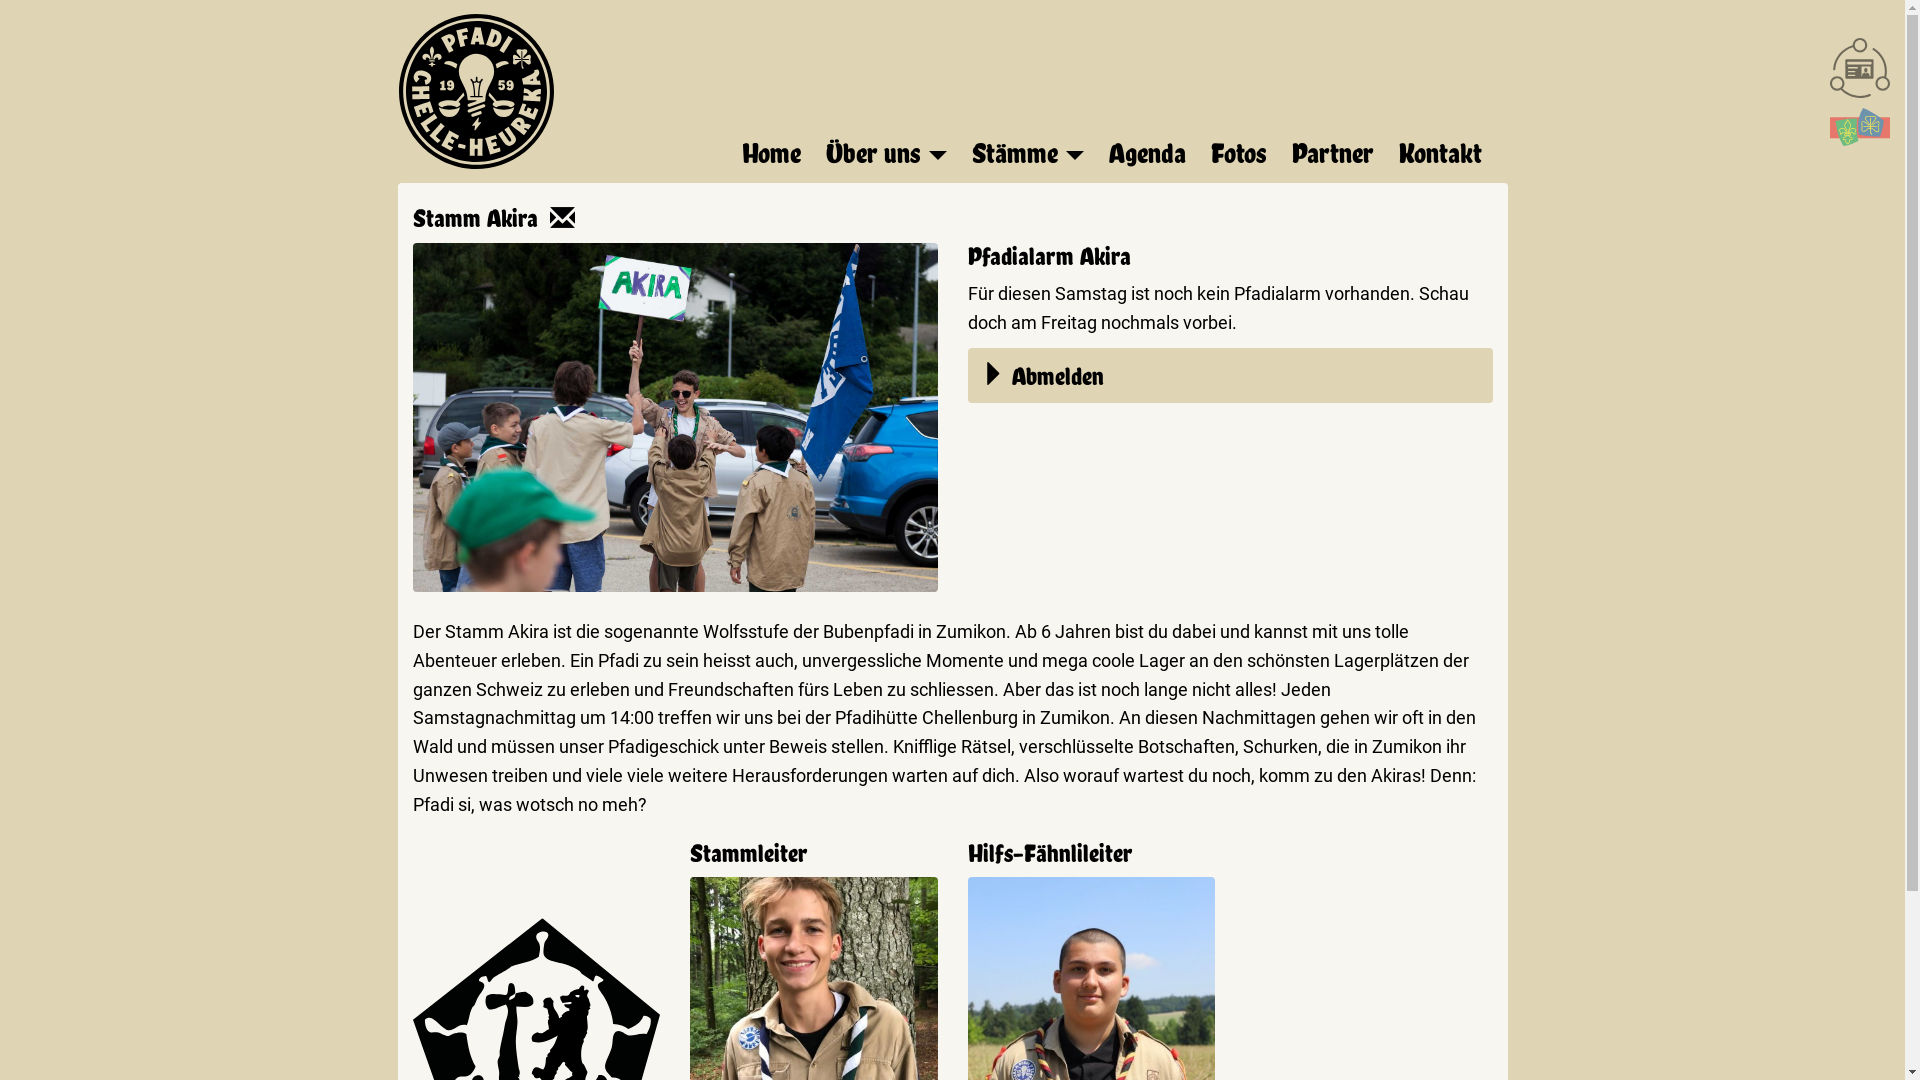 This screenshot has width=1920, height=1080. I want to click on Webetat, so click(1860, 68).